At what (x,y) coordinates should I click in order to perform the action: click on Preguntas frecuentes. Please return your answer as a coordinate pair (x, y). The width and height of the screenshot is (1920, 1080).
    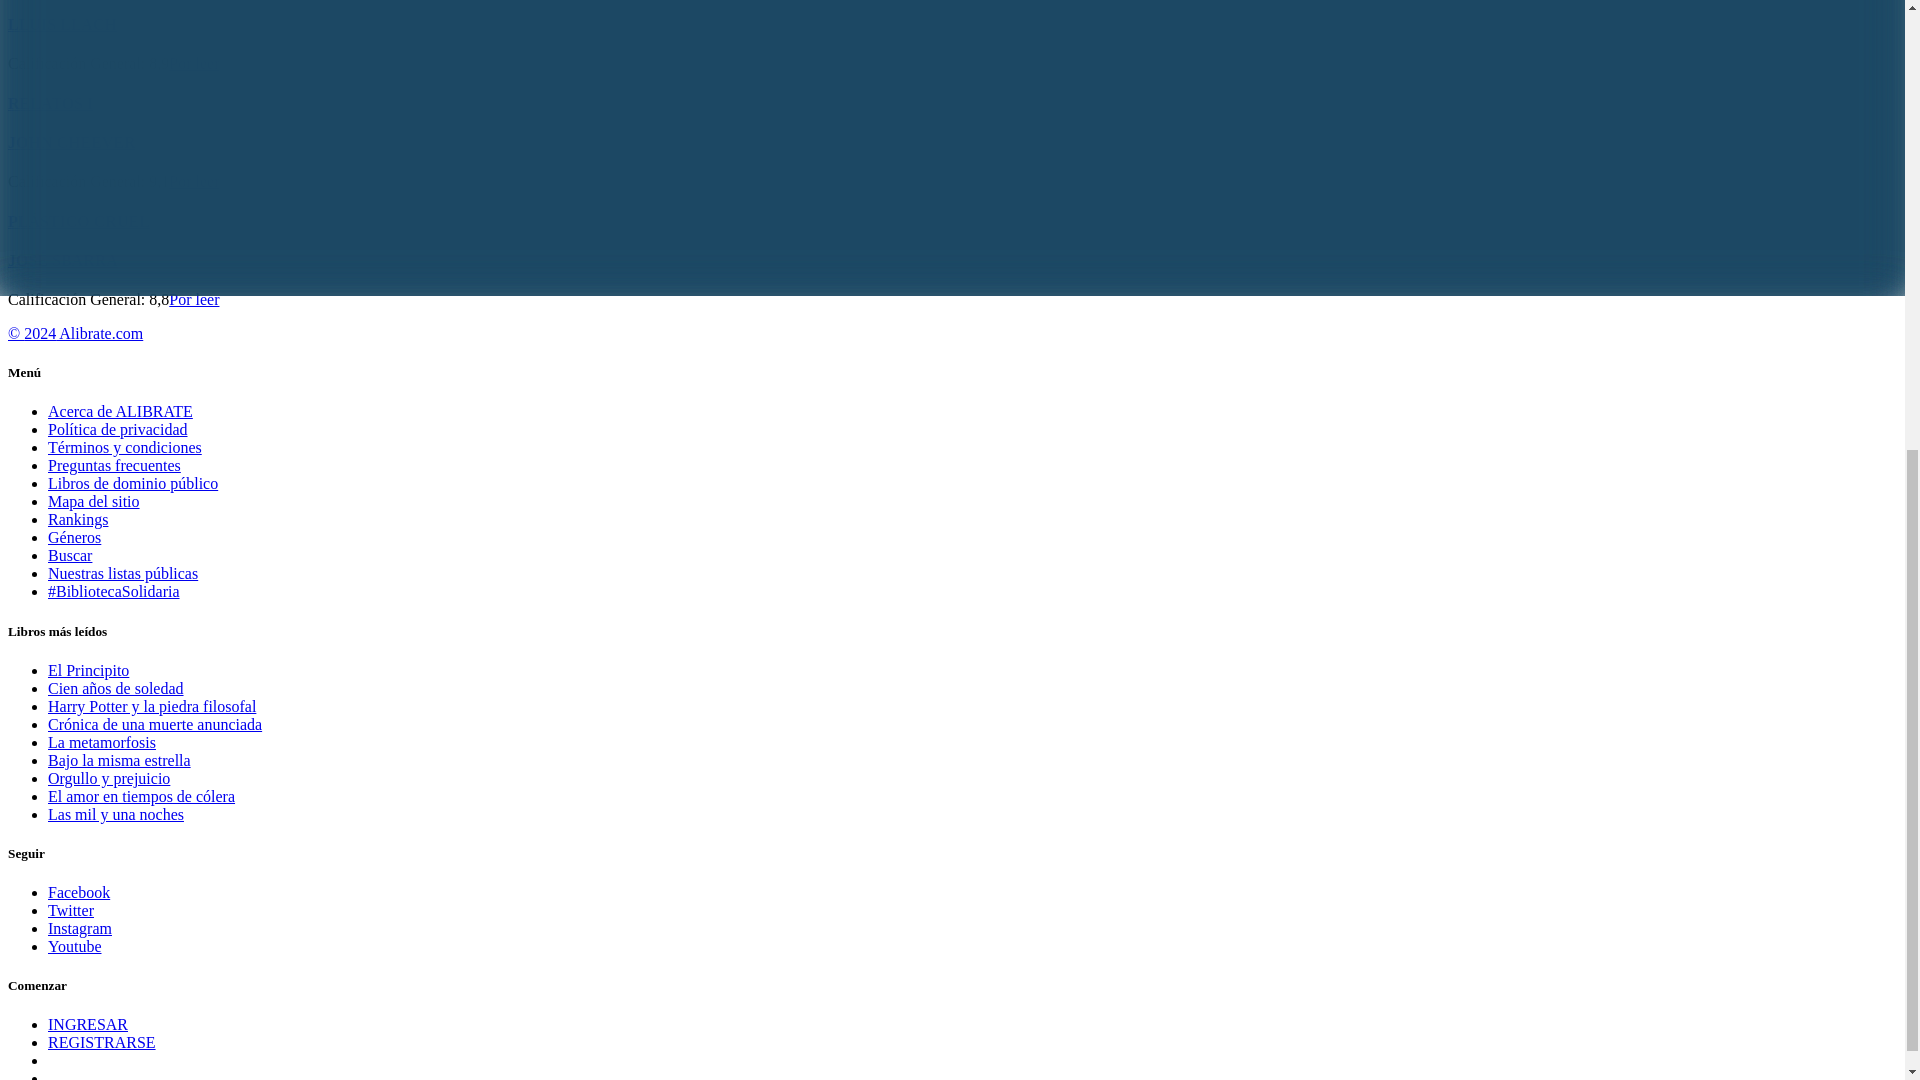
    Looking at the image, I should click on (114, 465).